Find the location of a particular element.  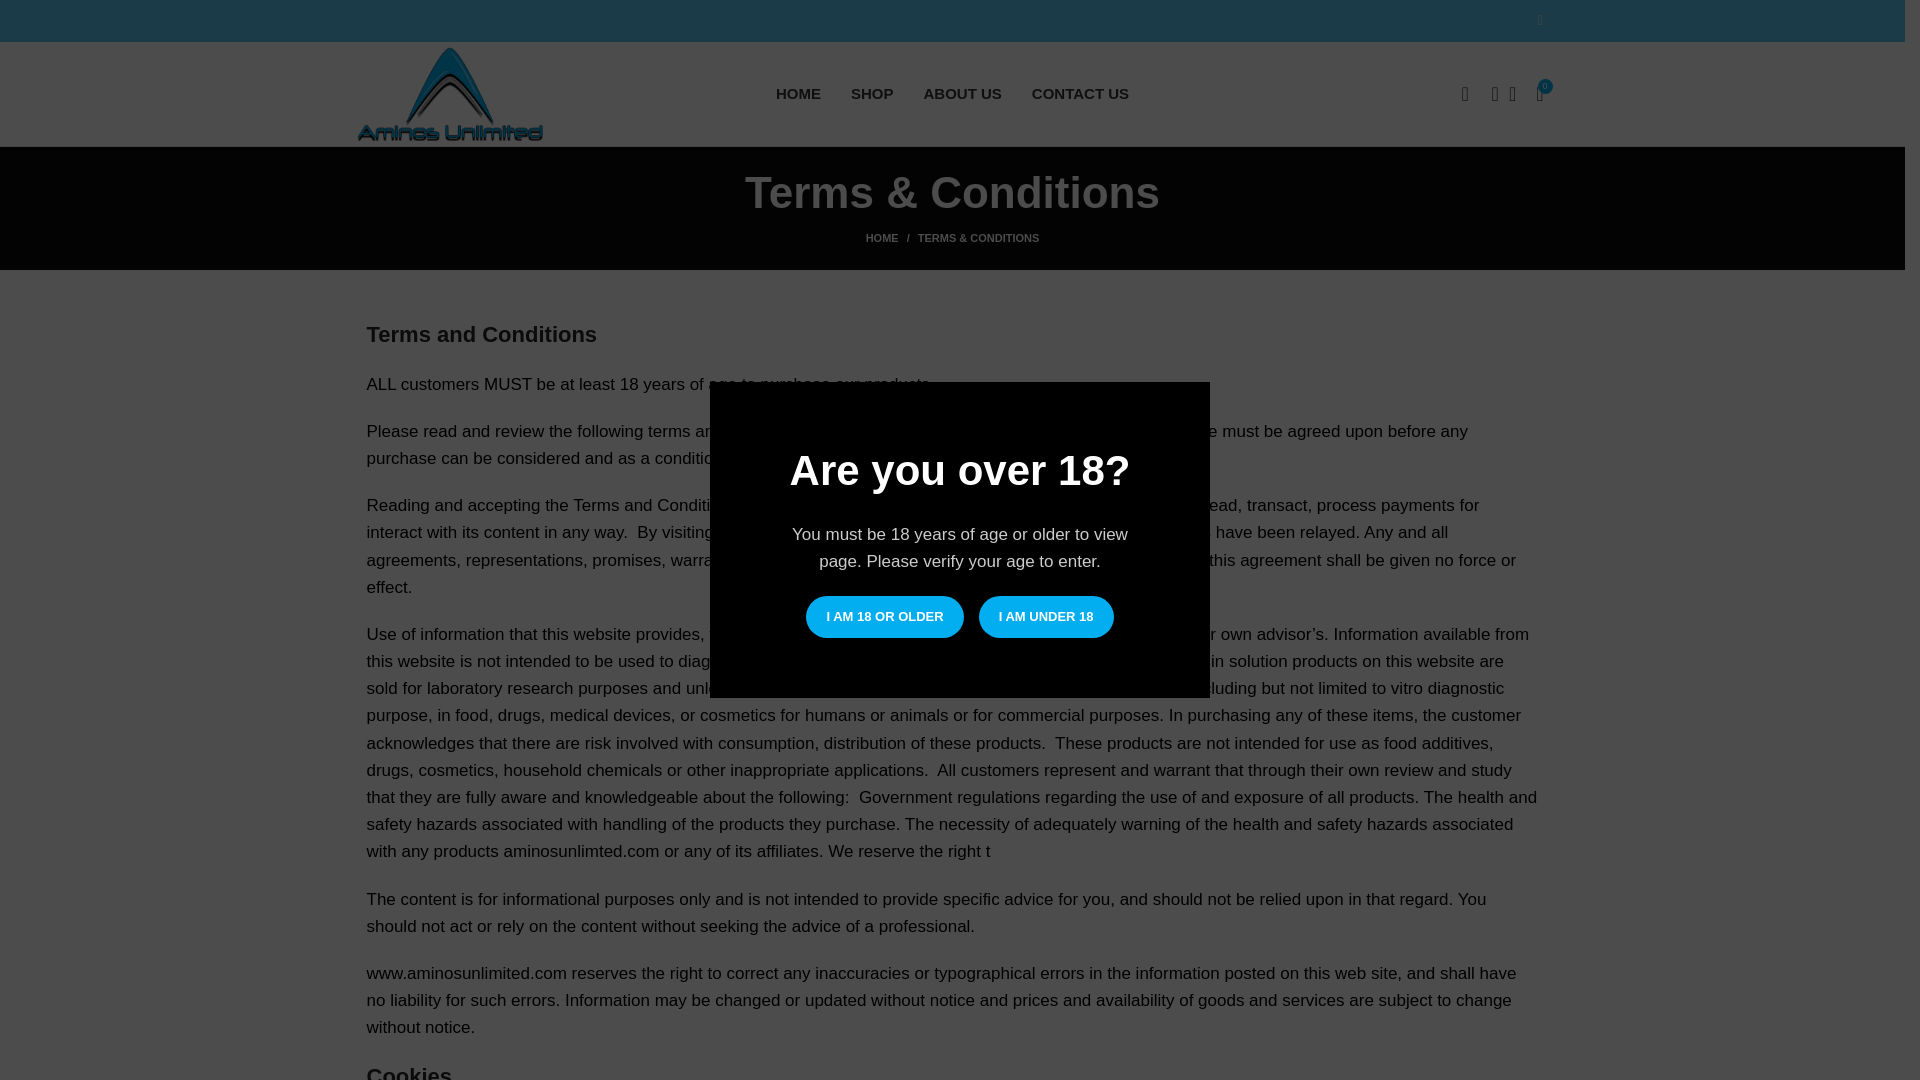

Log in is located at coordinates (1303, 427).